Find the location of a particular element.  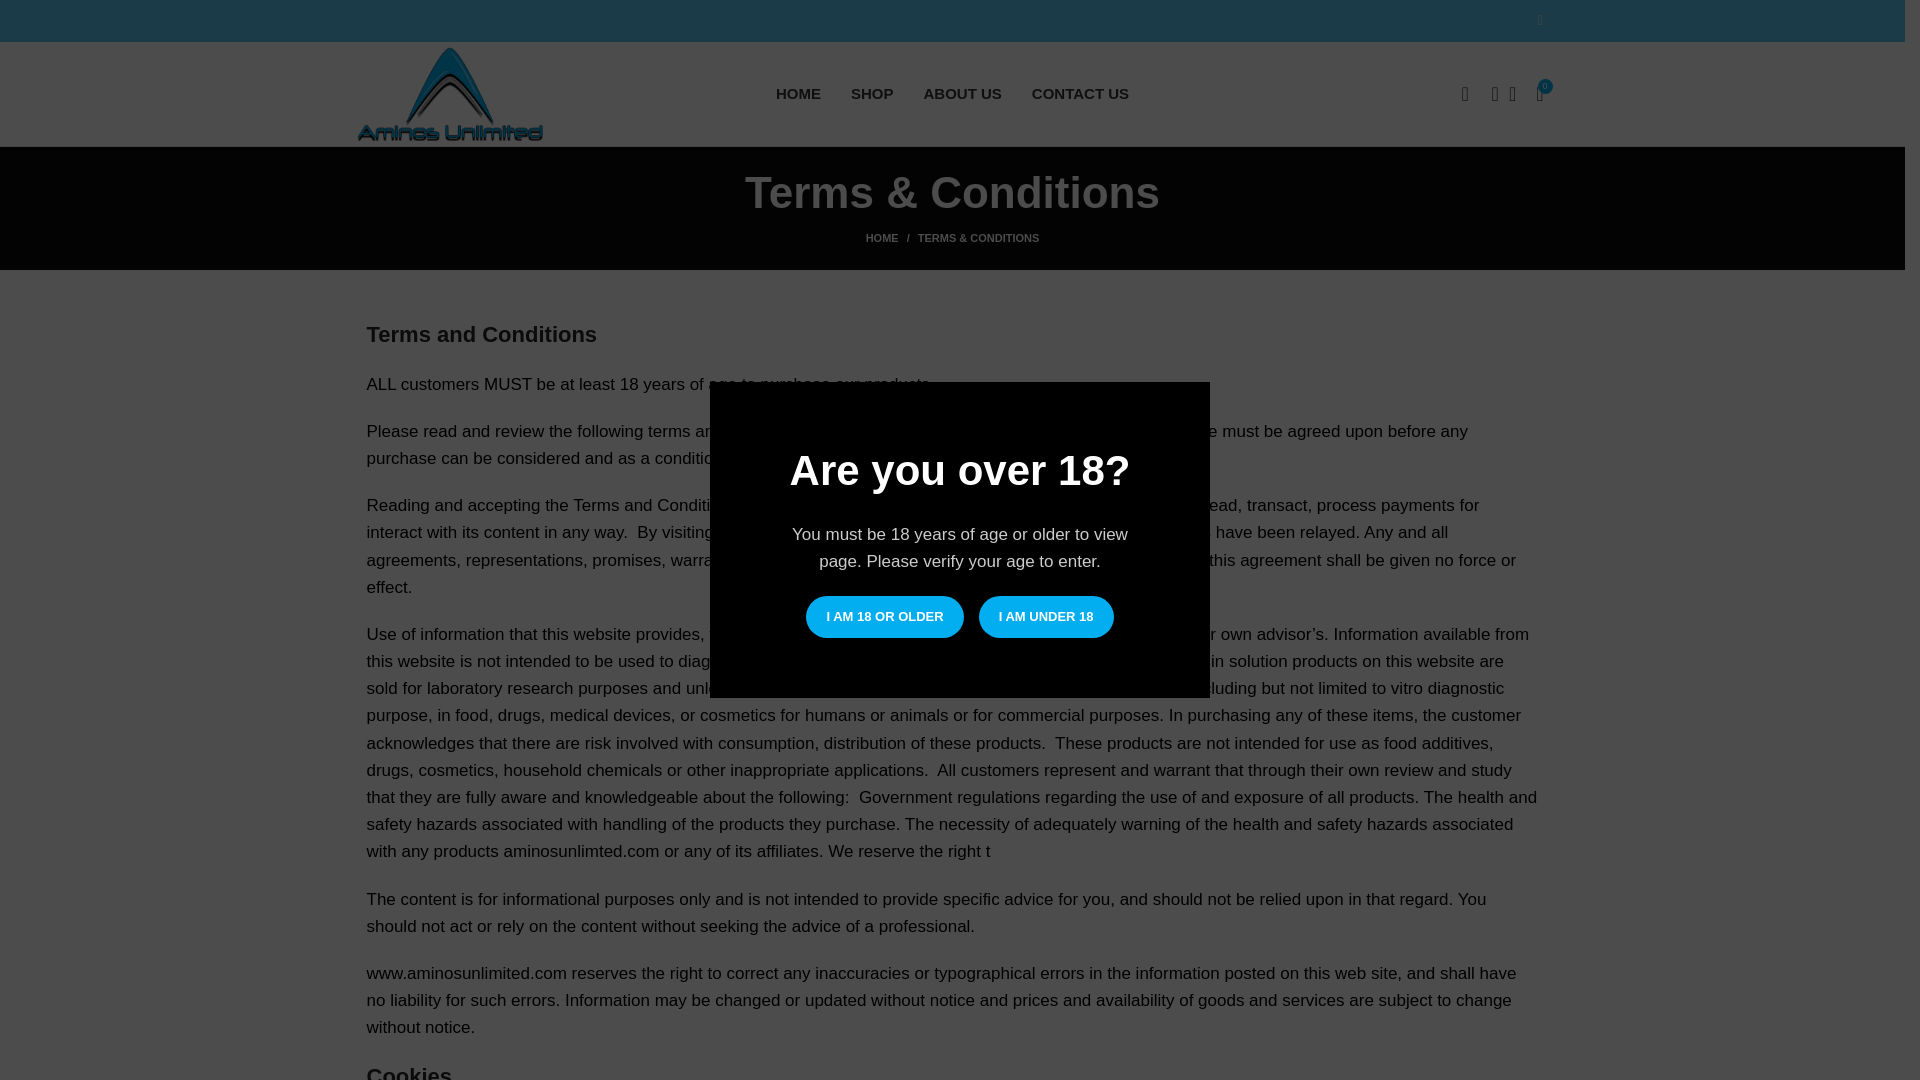

Log in is located at coordinates (1303, 427).